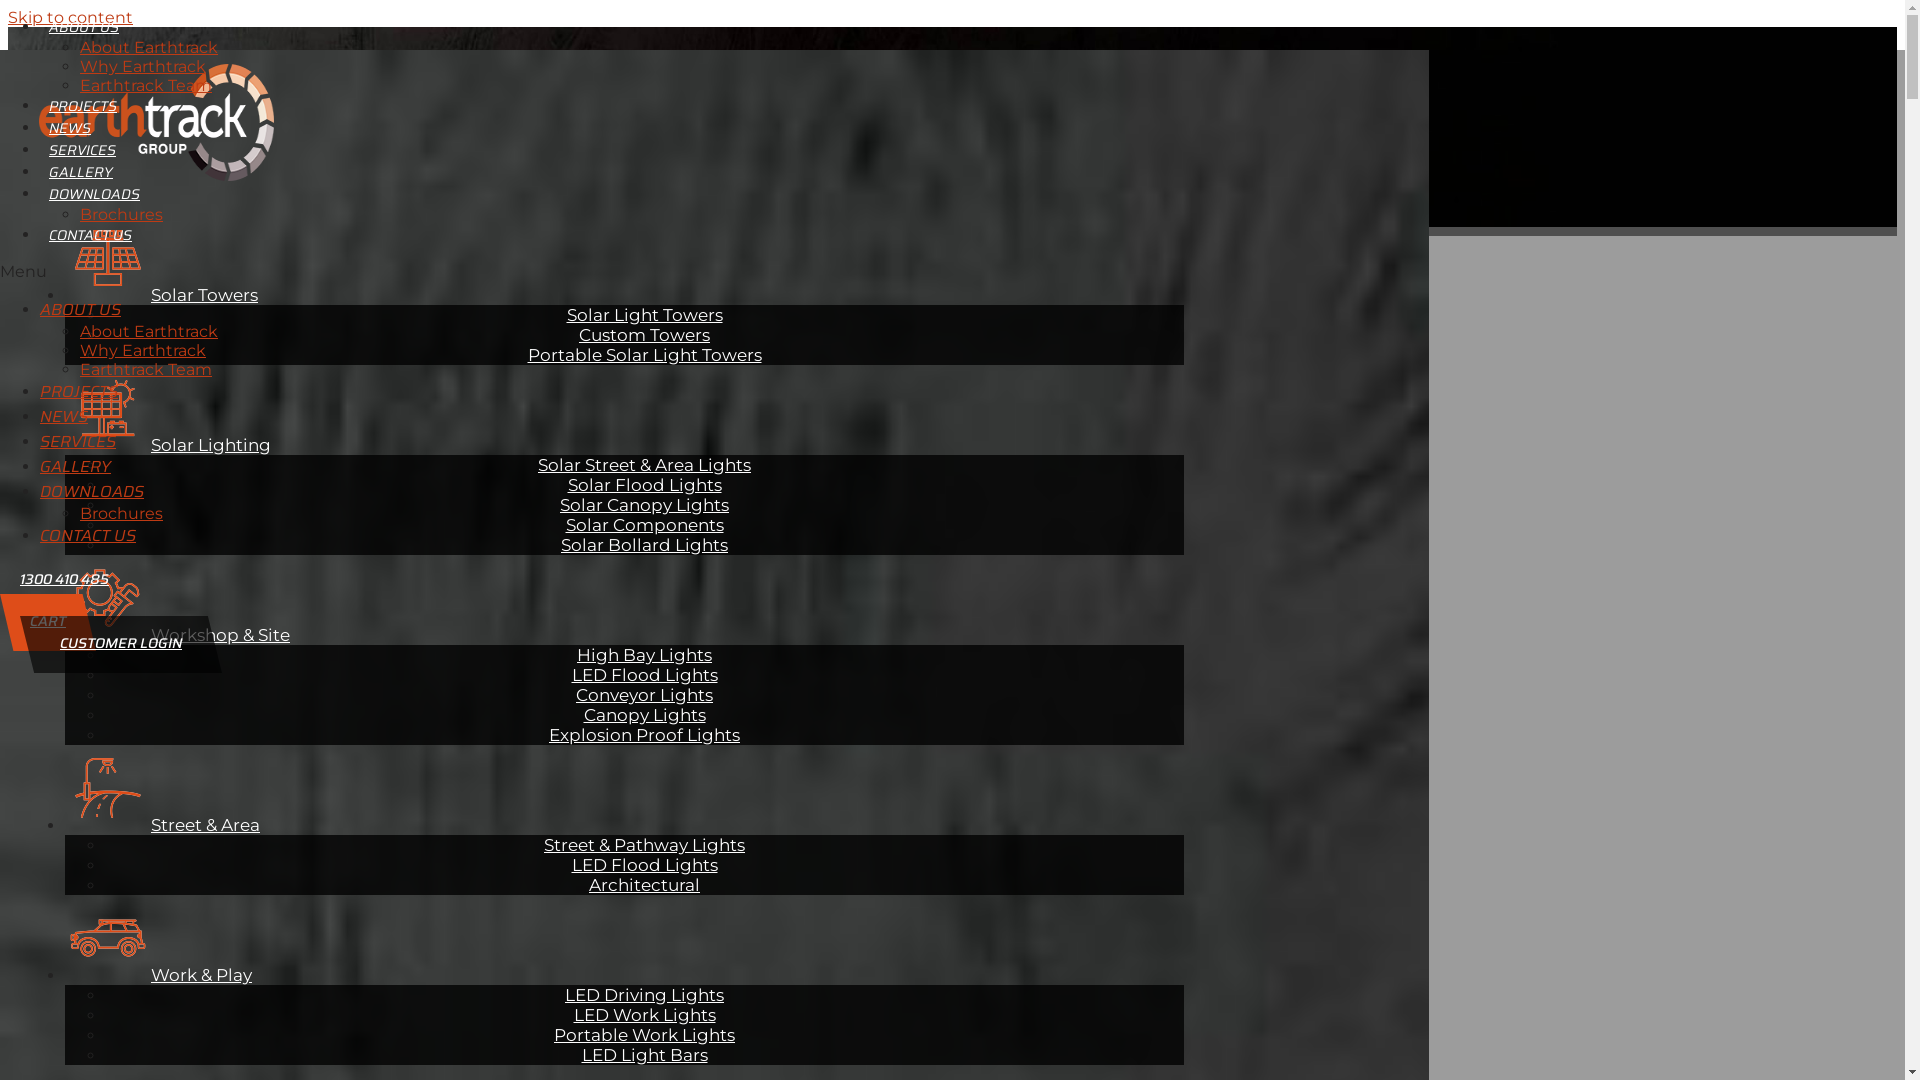 This screenshot has height=1080, width=1920. Describe the element at coordinates (83, 106) in the screenshot. I see `PROJECTS` at that location.